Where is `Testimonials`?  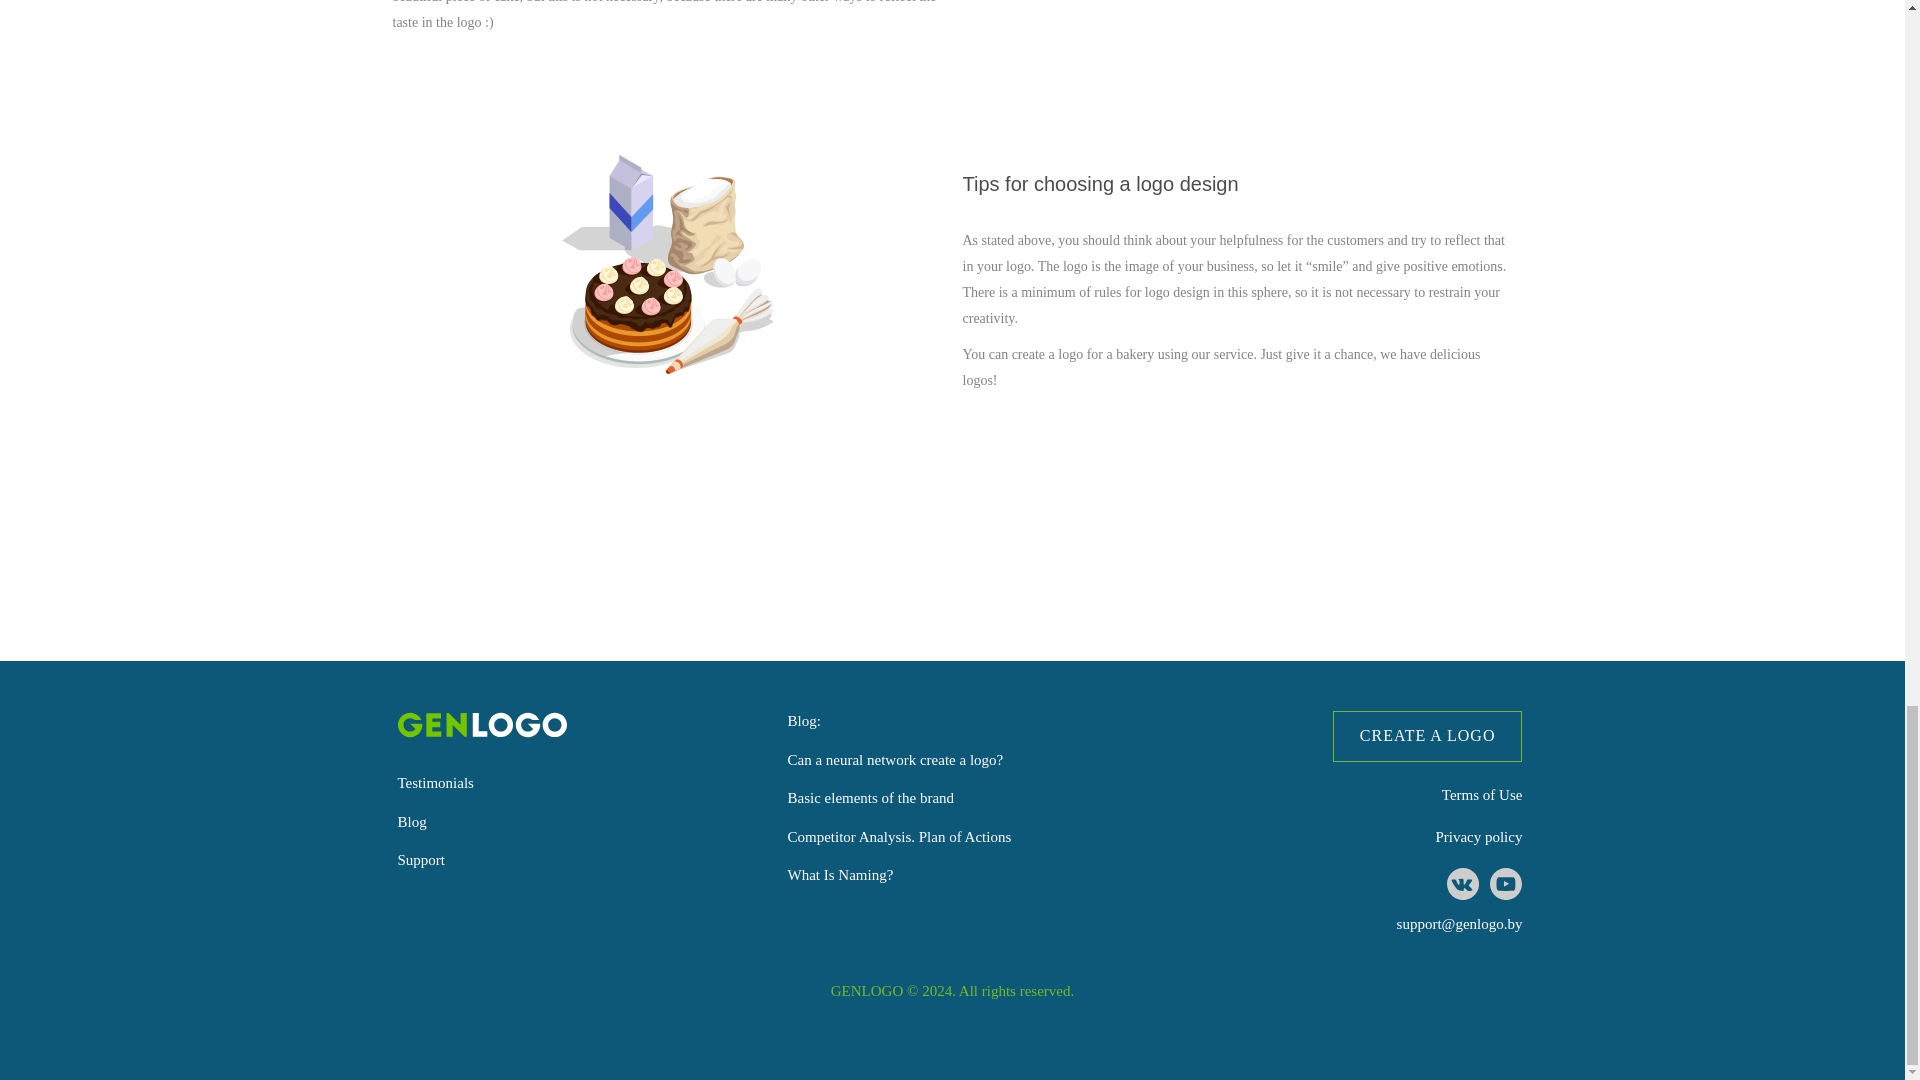 Testimonials is located at coordinates (436, 782).